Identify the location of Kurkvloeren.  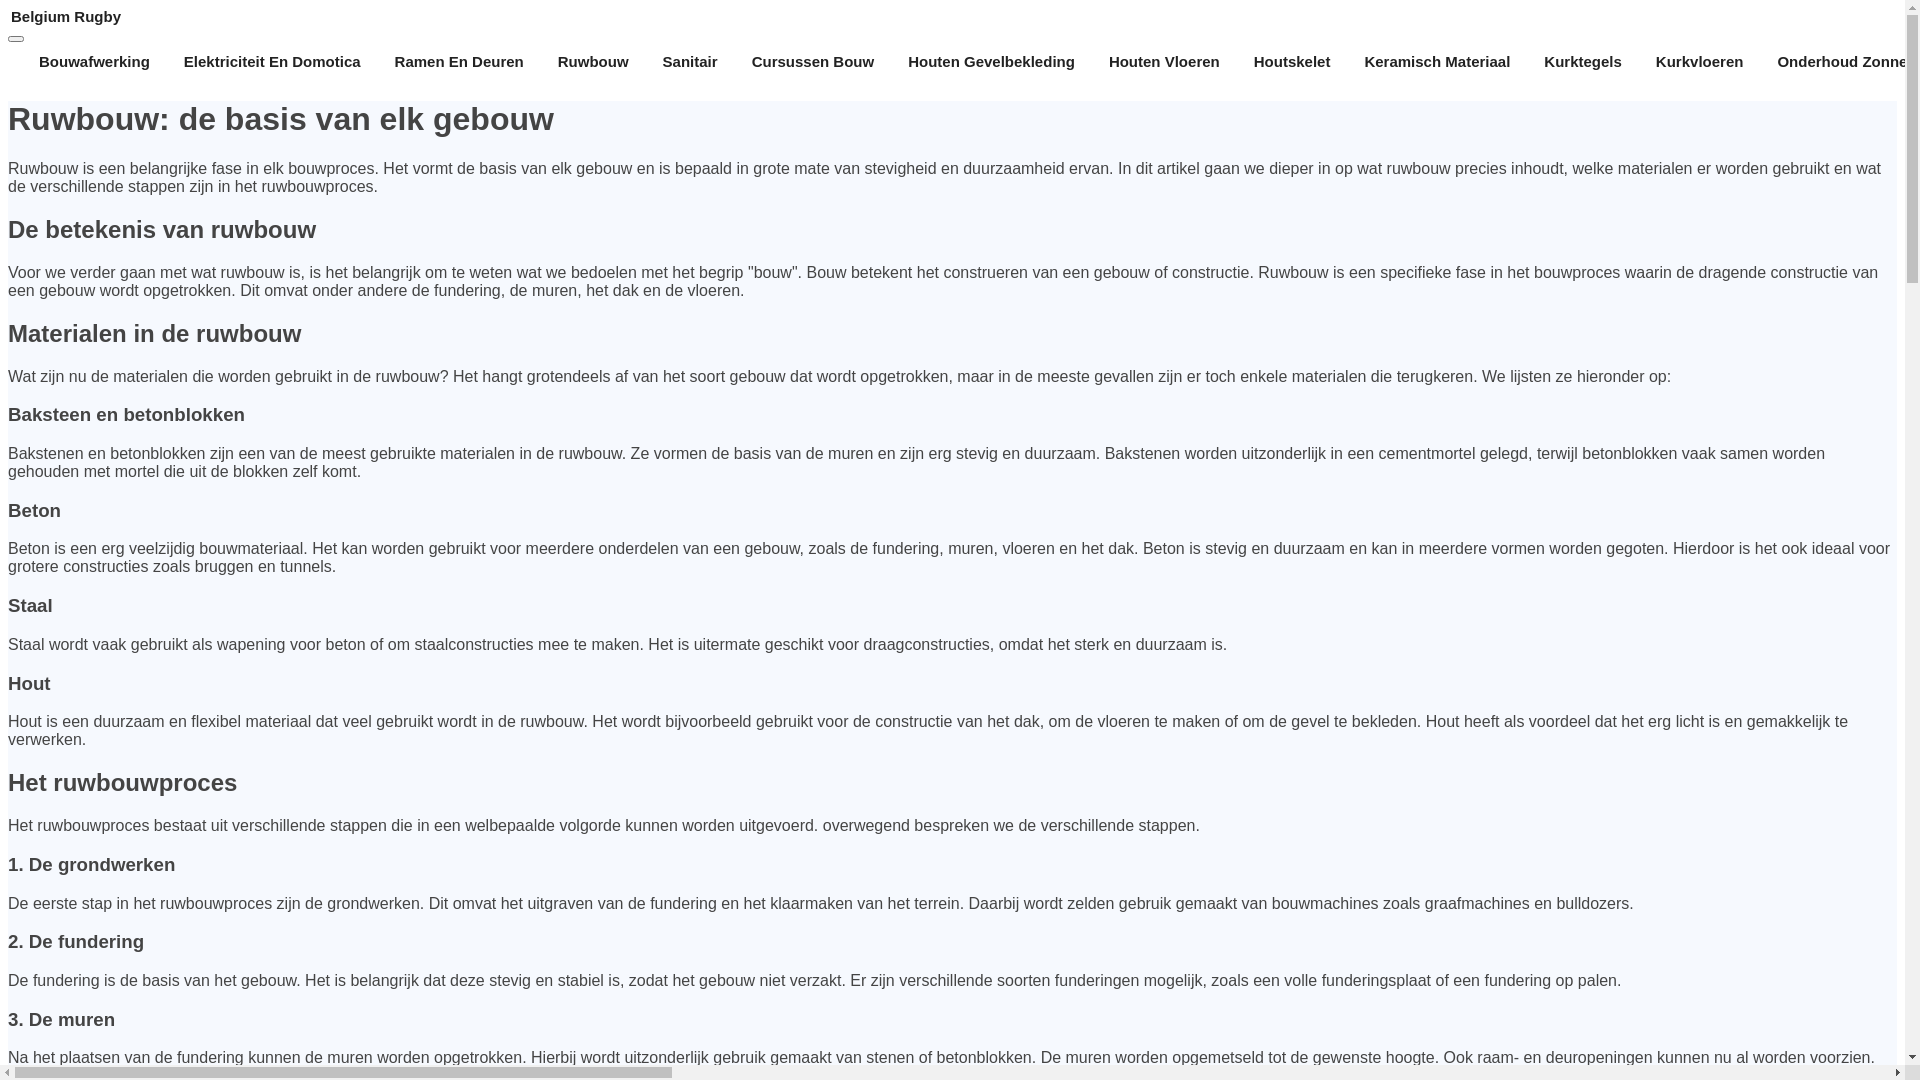
(1700, 62).